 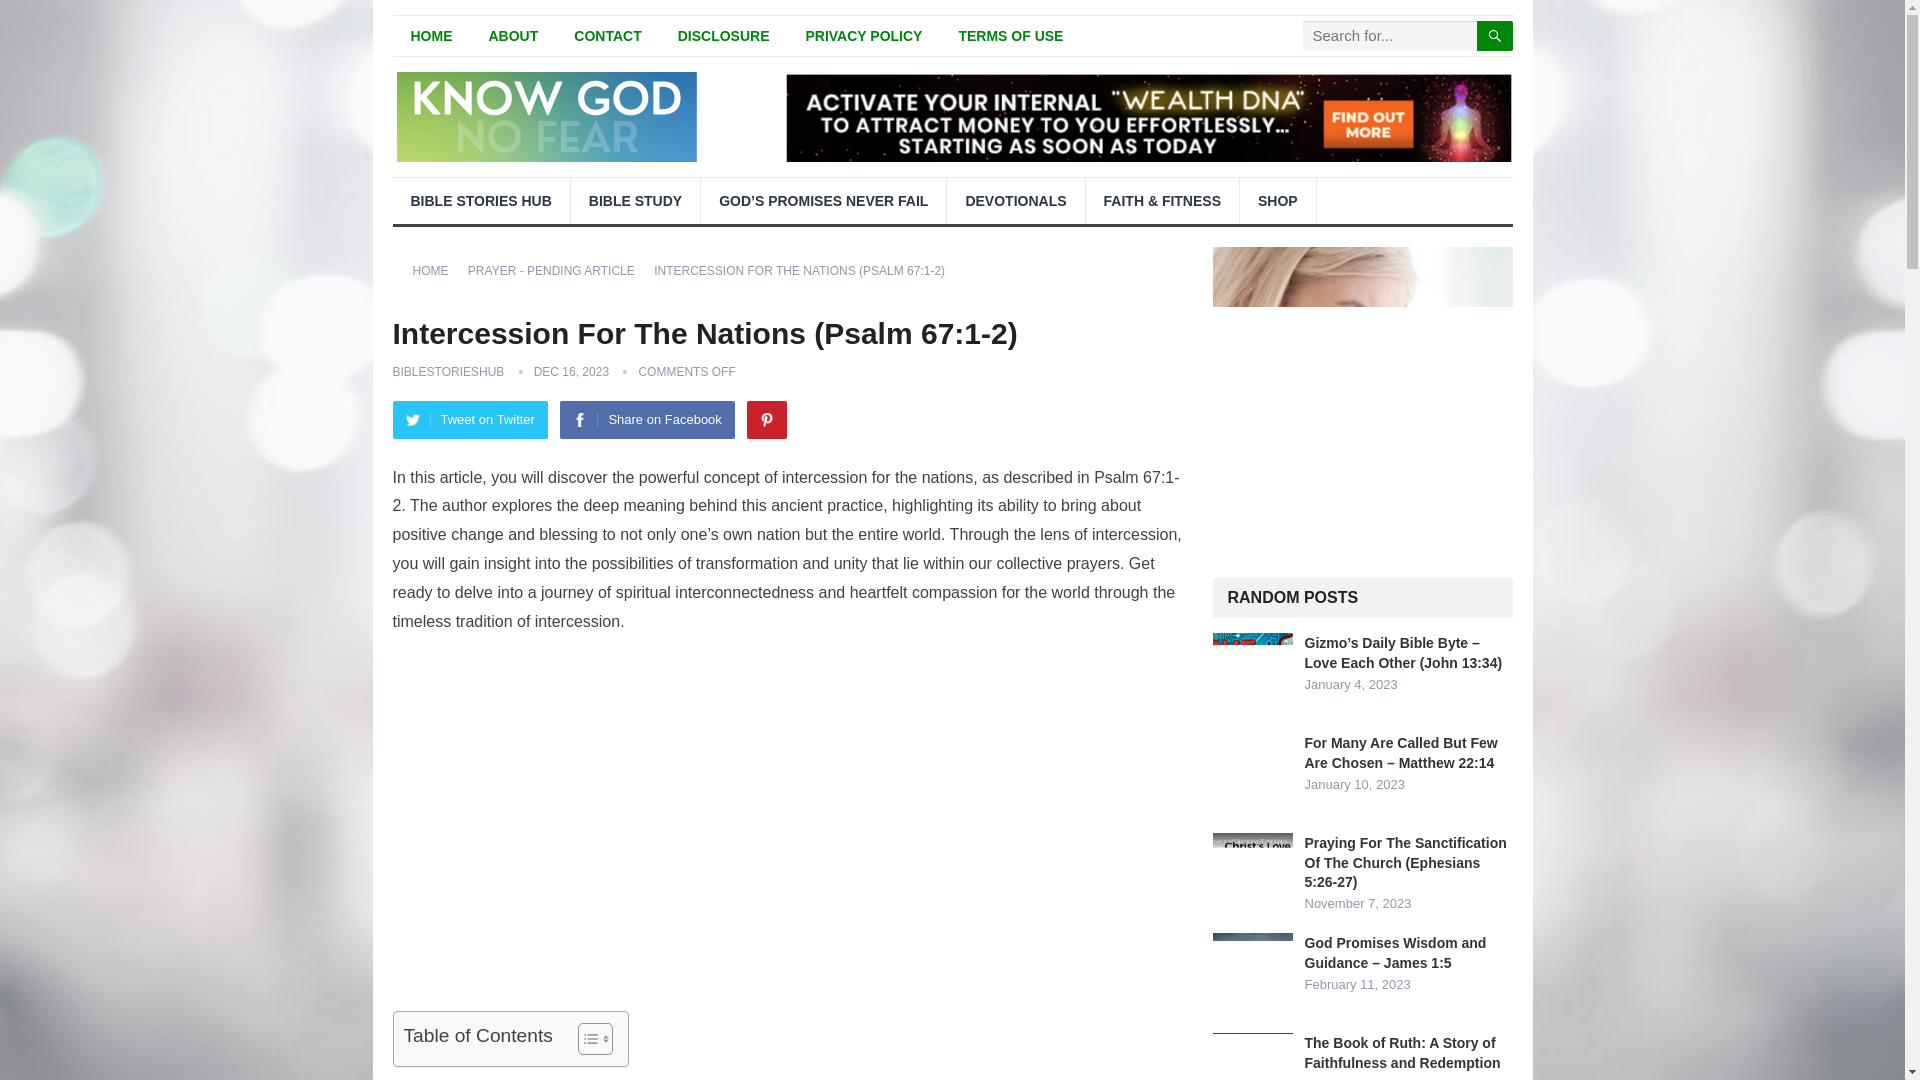 I want to click on View all posts in Prayer - pending article, so click(x=558, y=270).